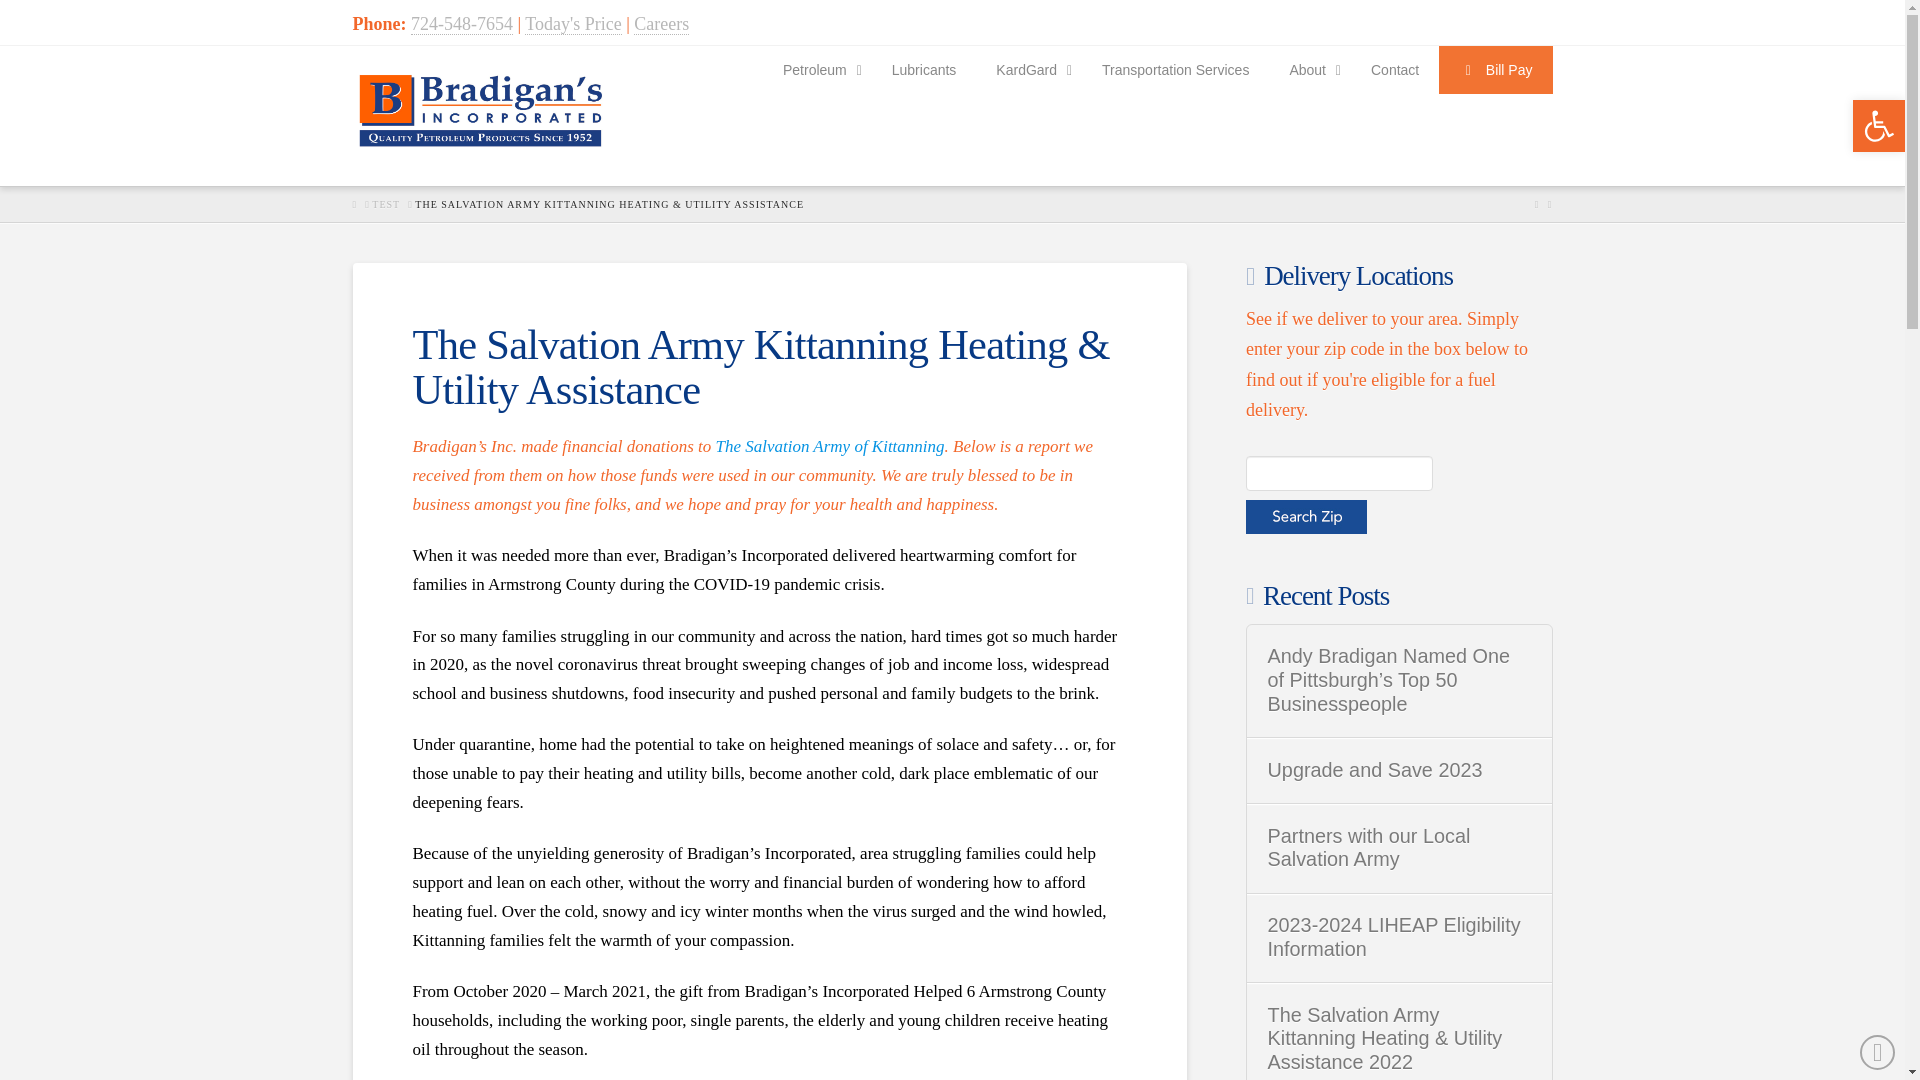 The image size is (1920, 1080). Describe the element at coordinates (816, 70) in the screenshot. I see `Petroleum` at that location.